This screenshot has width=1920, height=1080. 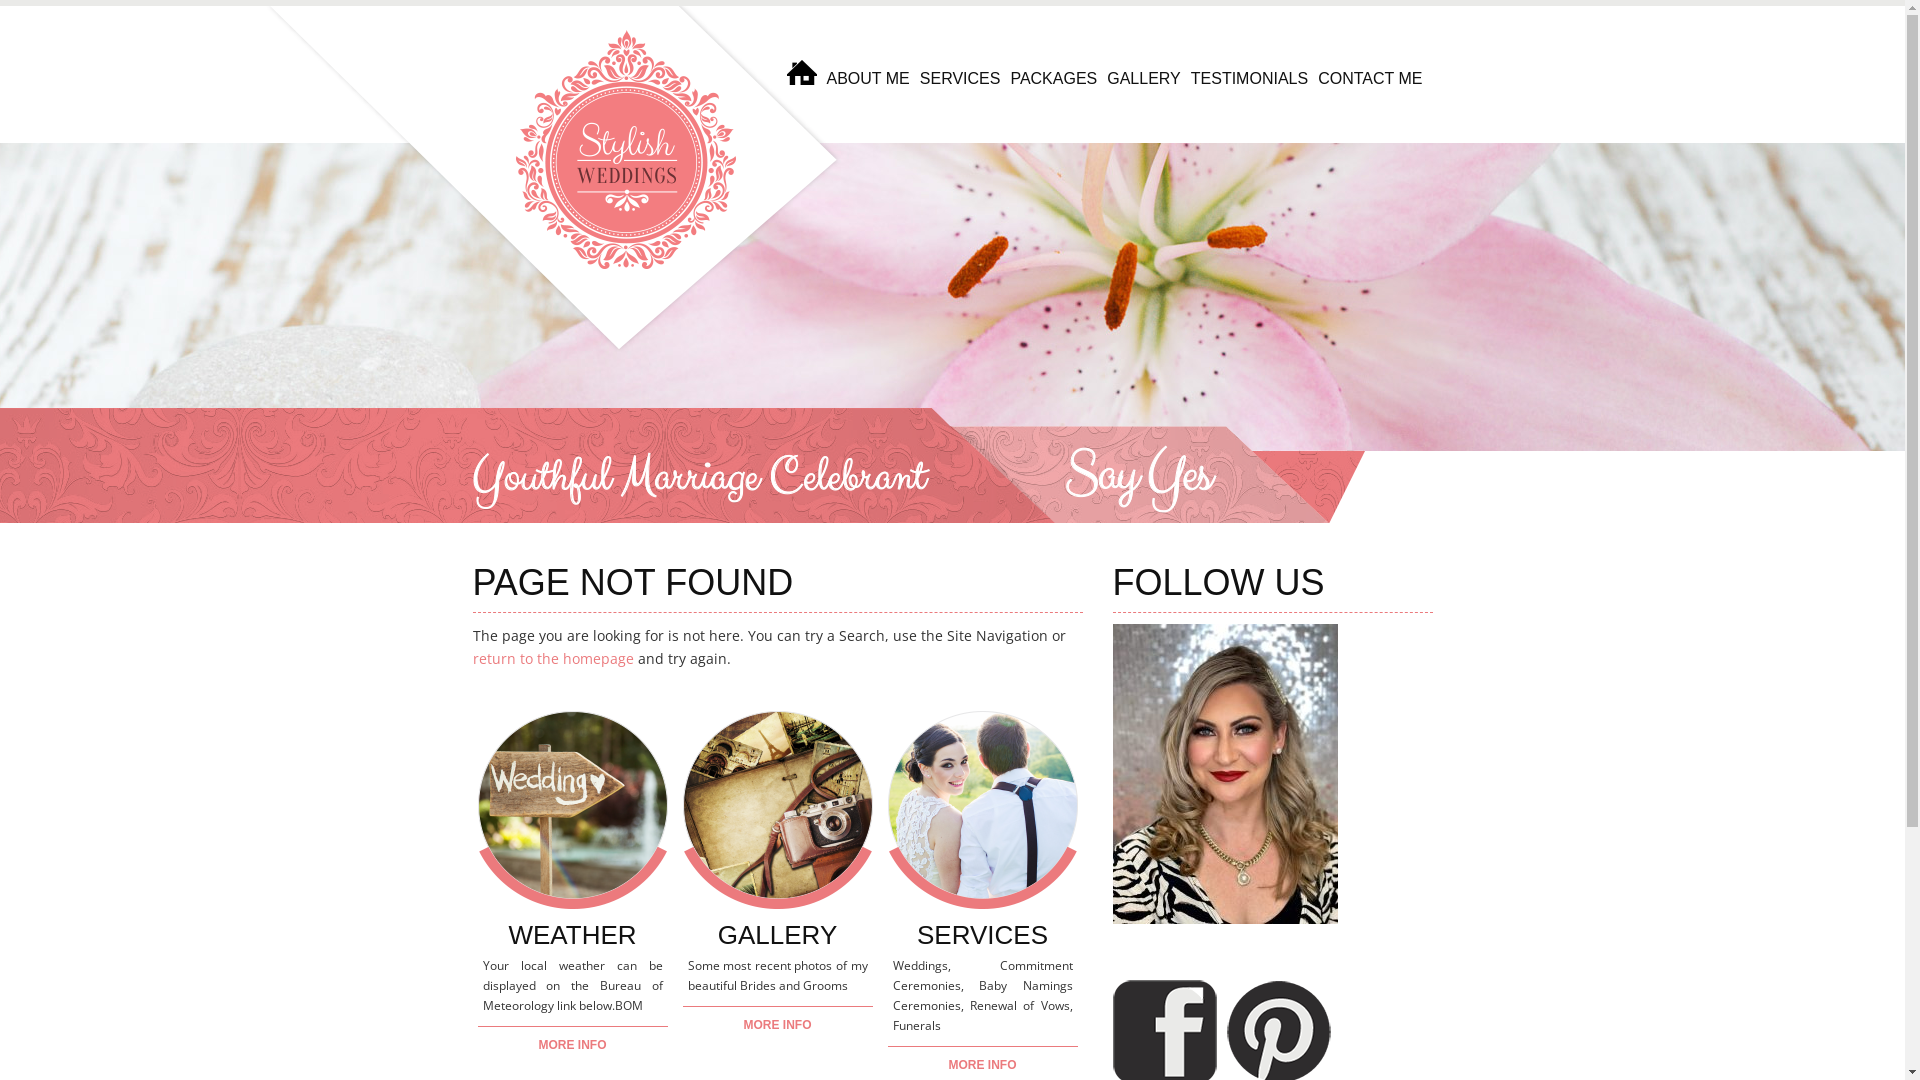 I want to click on SERVICES, so click(x=982, y=935).